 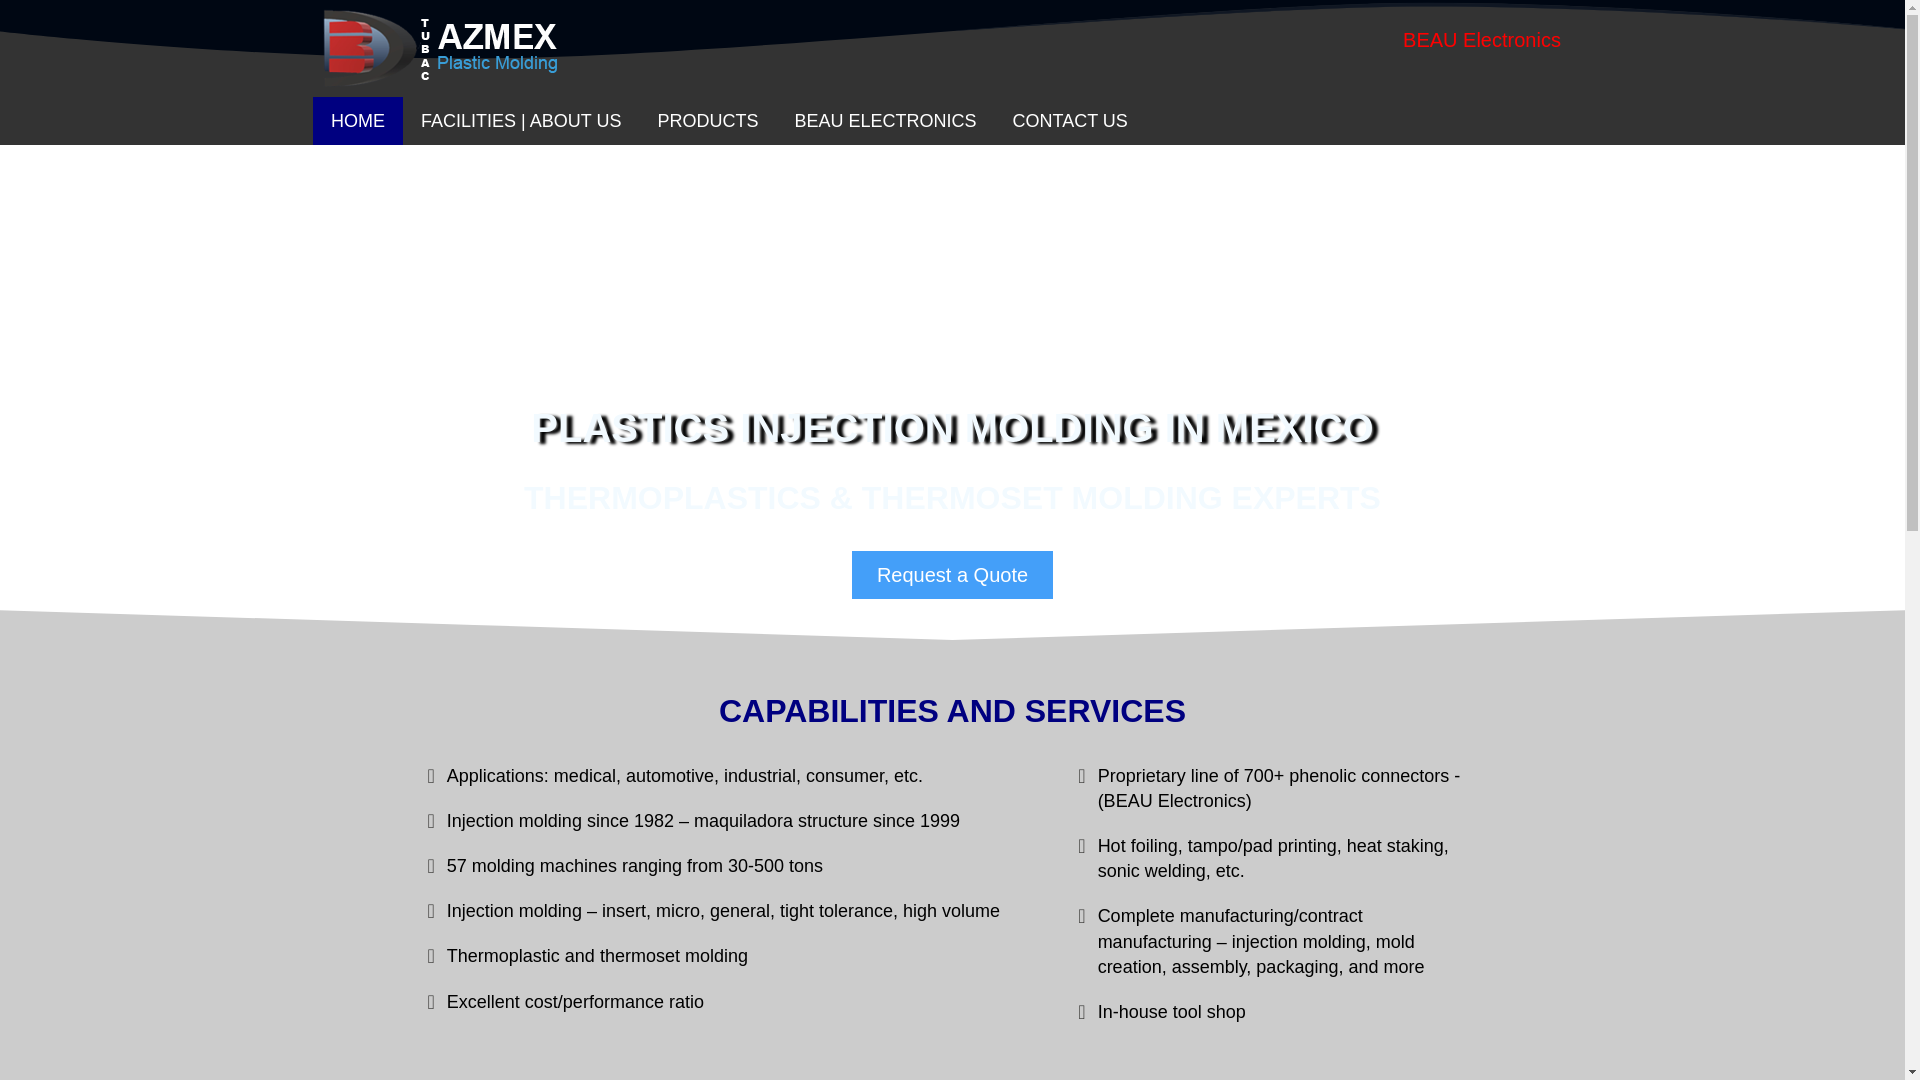 What do you see at coordinates (952, 574) in the screenshot?
I see `Request a Quote` at bounding box center [952, 574].